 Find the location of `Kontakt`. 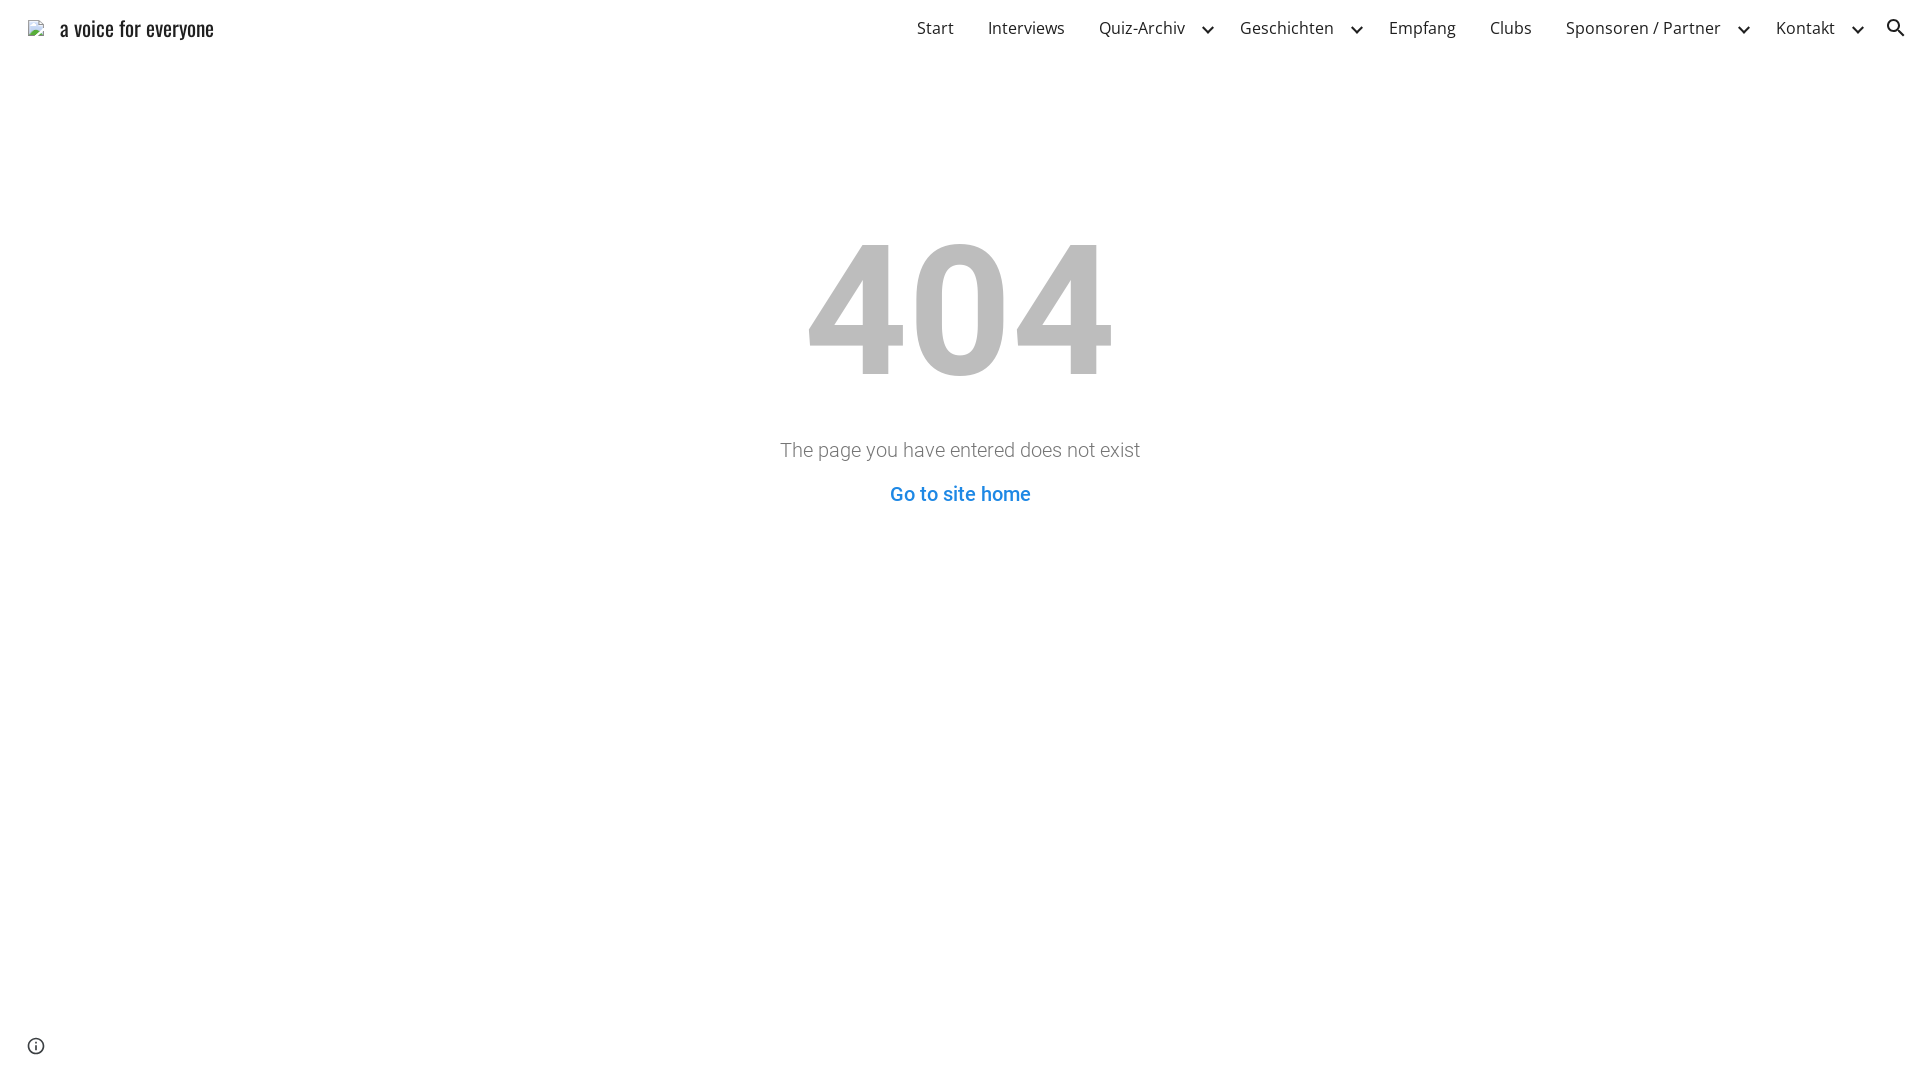

Kontakt is located at coordinates (1806, 28).